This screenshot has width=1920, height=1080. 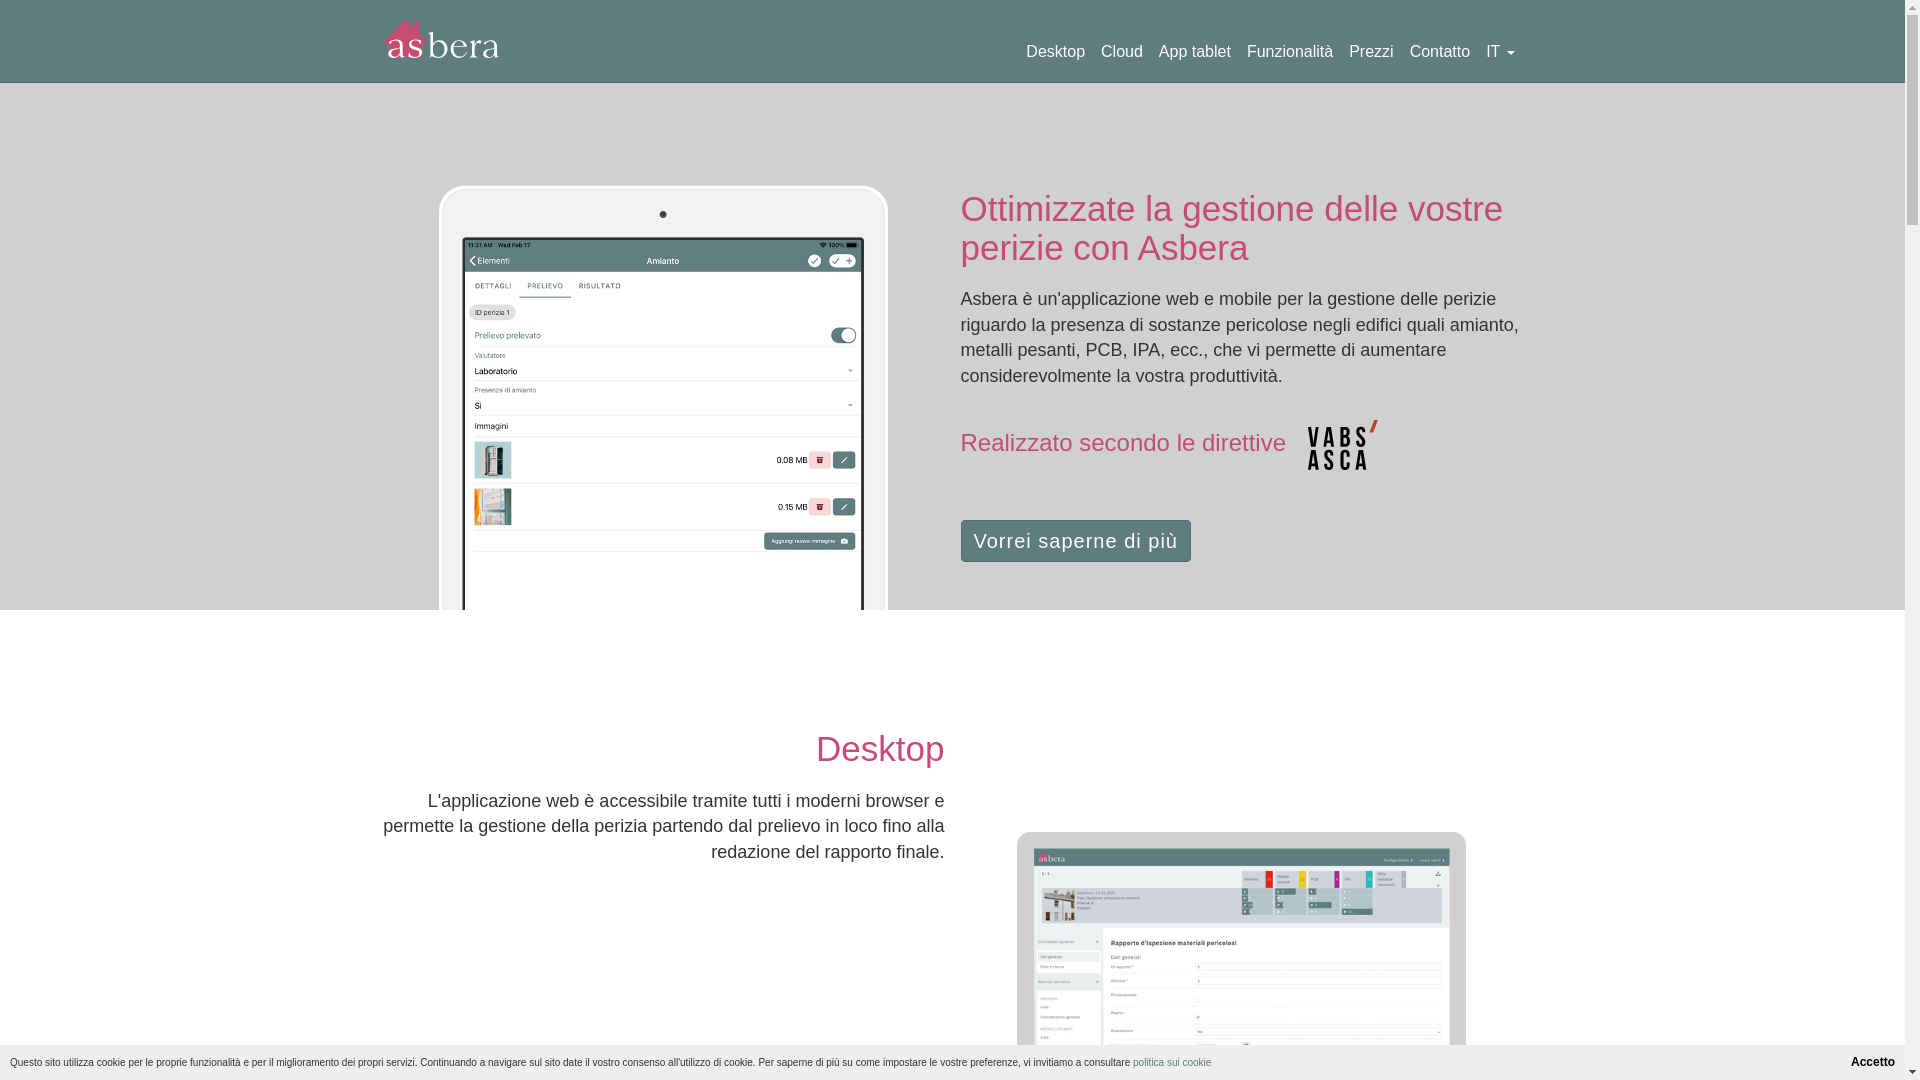 What do you see at coordinates (1500, 44) in the screenshot?
I see `IT` at bounding box center [1500, 44].